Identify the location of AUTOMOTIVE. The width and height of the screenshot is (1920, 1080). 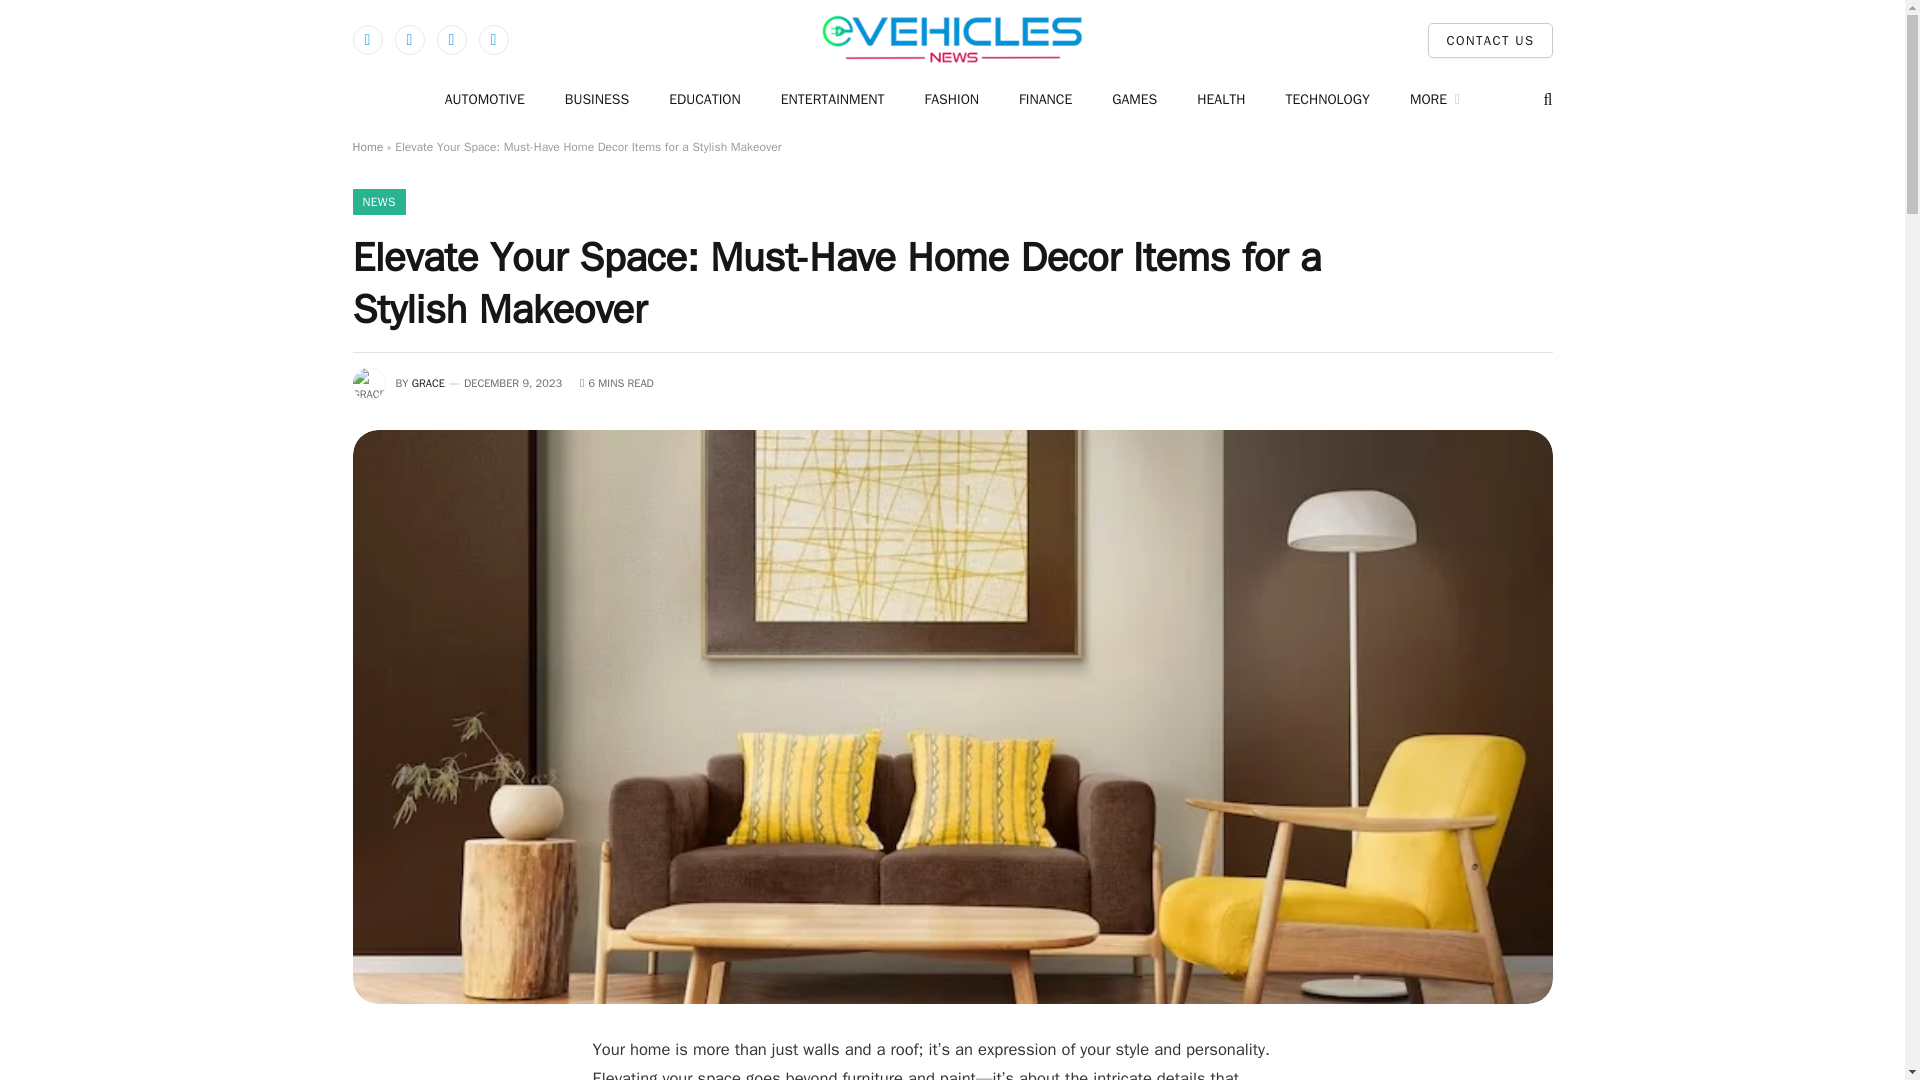
(484, 99).